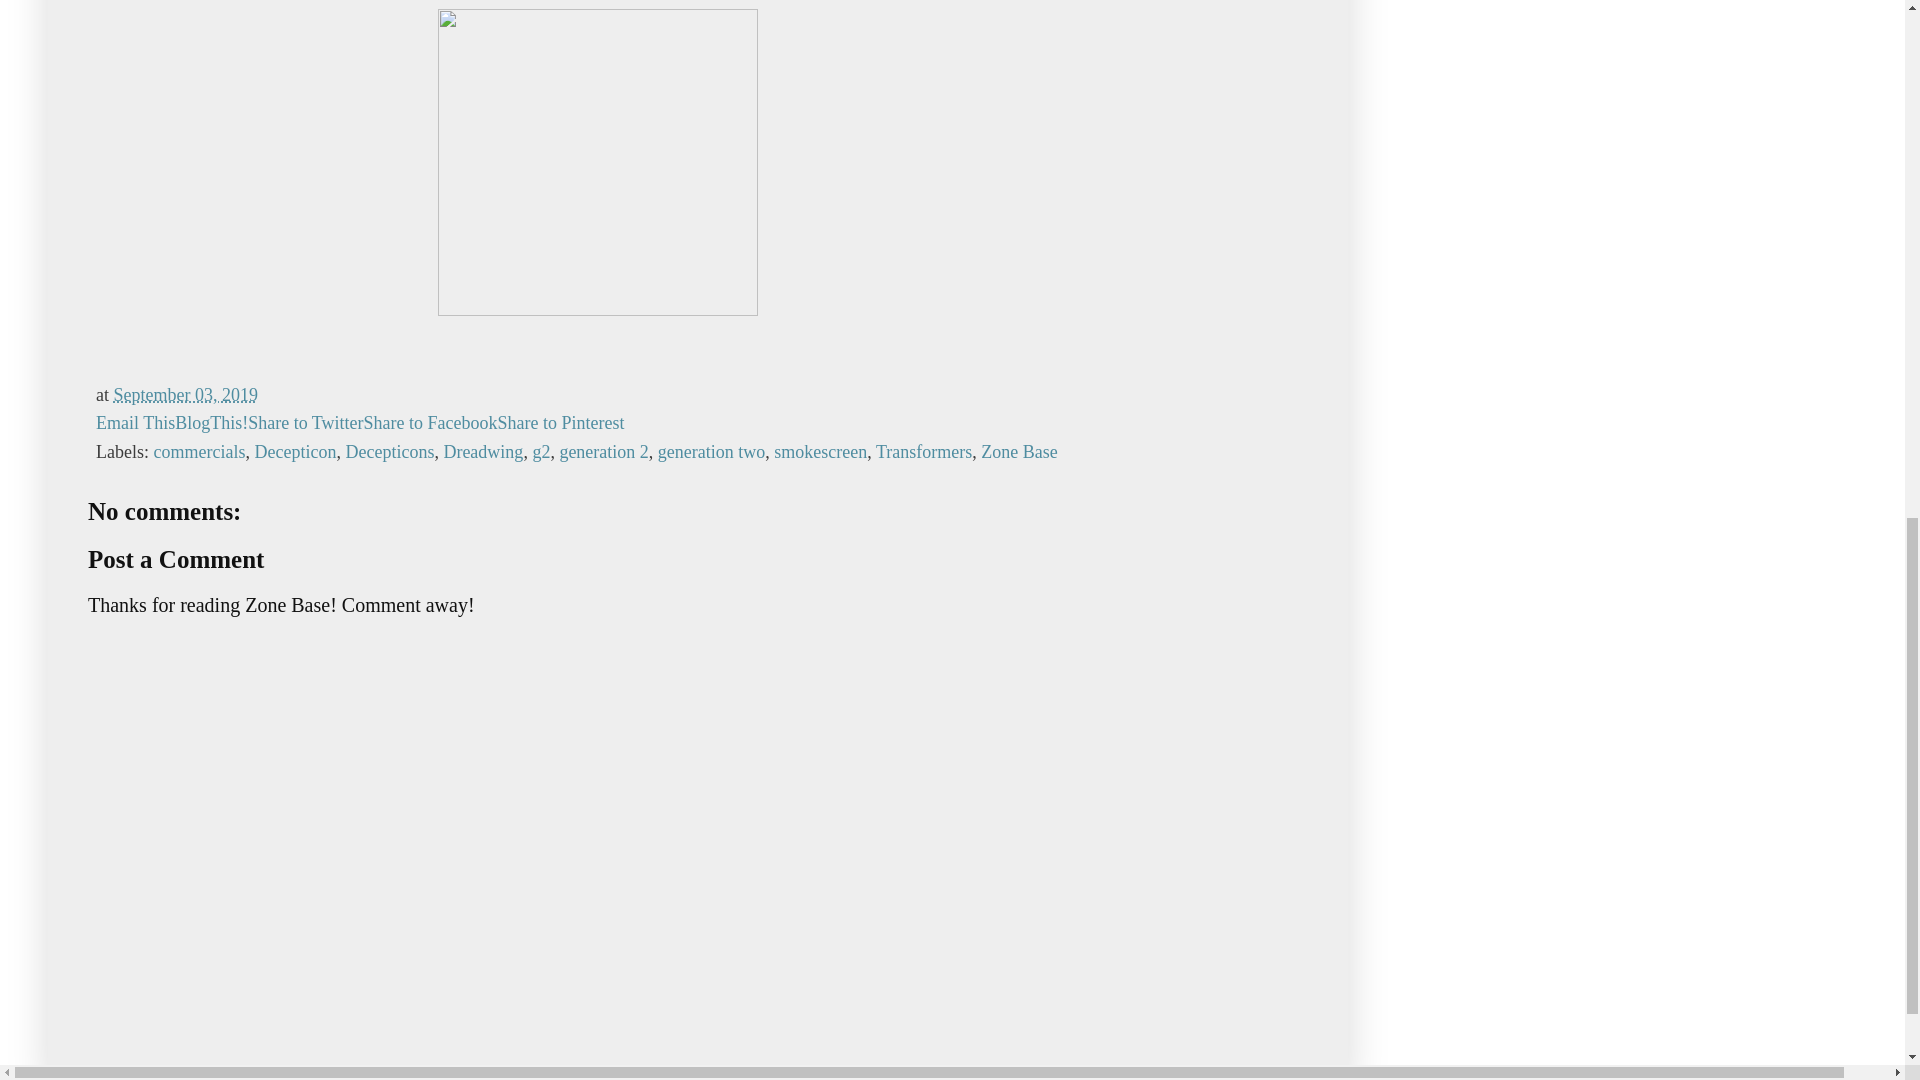  Describe the element at coordinates (185, 394) in the screenshot. I see `permanent link` at that location.